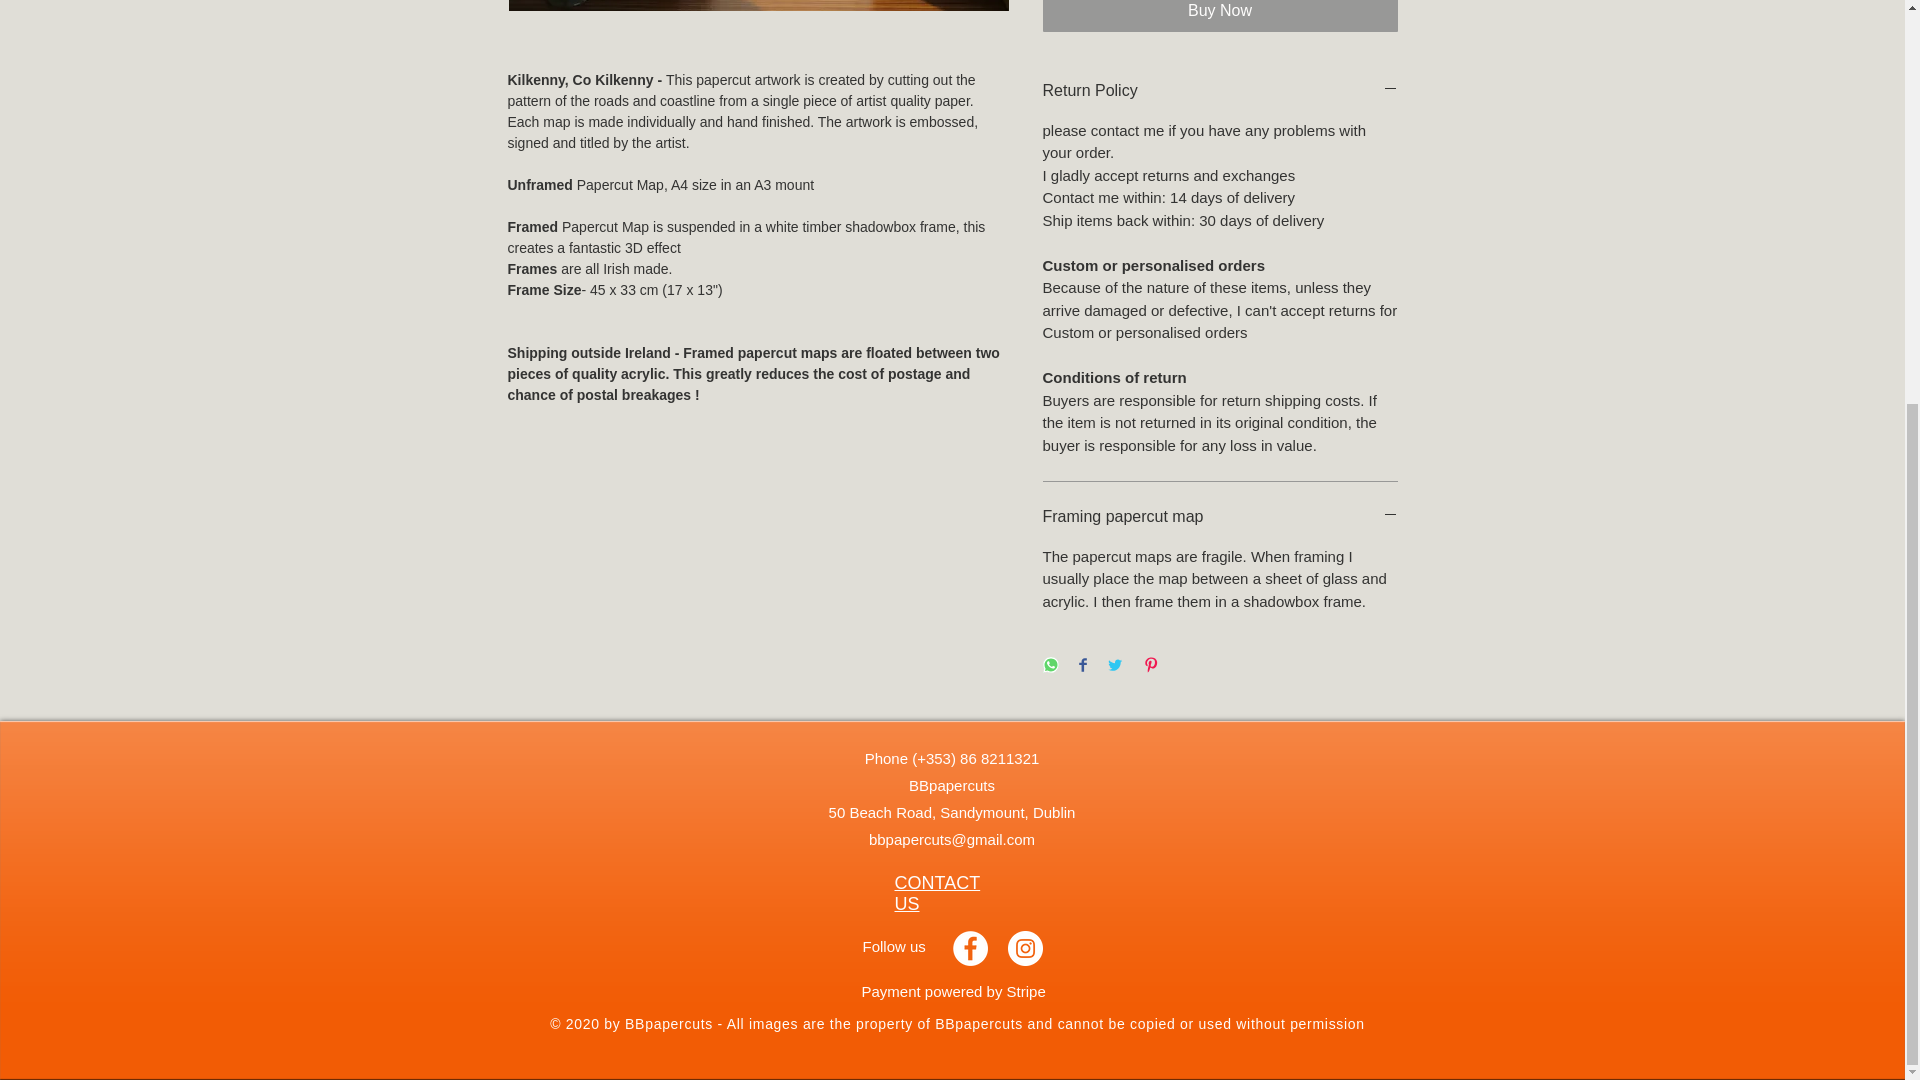  I want to click on Return Policy, so click(1220, 90).